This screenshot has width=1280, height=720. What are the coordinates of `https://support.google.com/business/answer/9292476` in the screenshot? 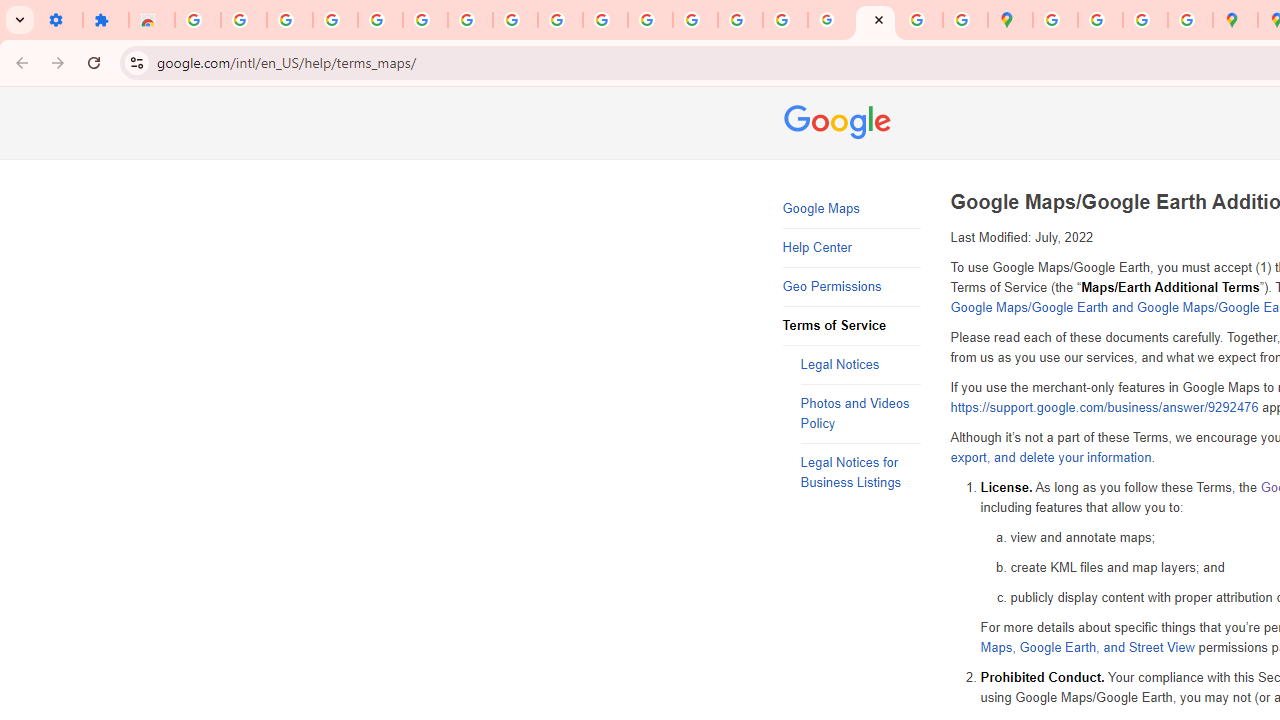 It's located at (1104, 408).